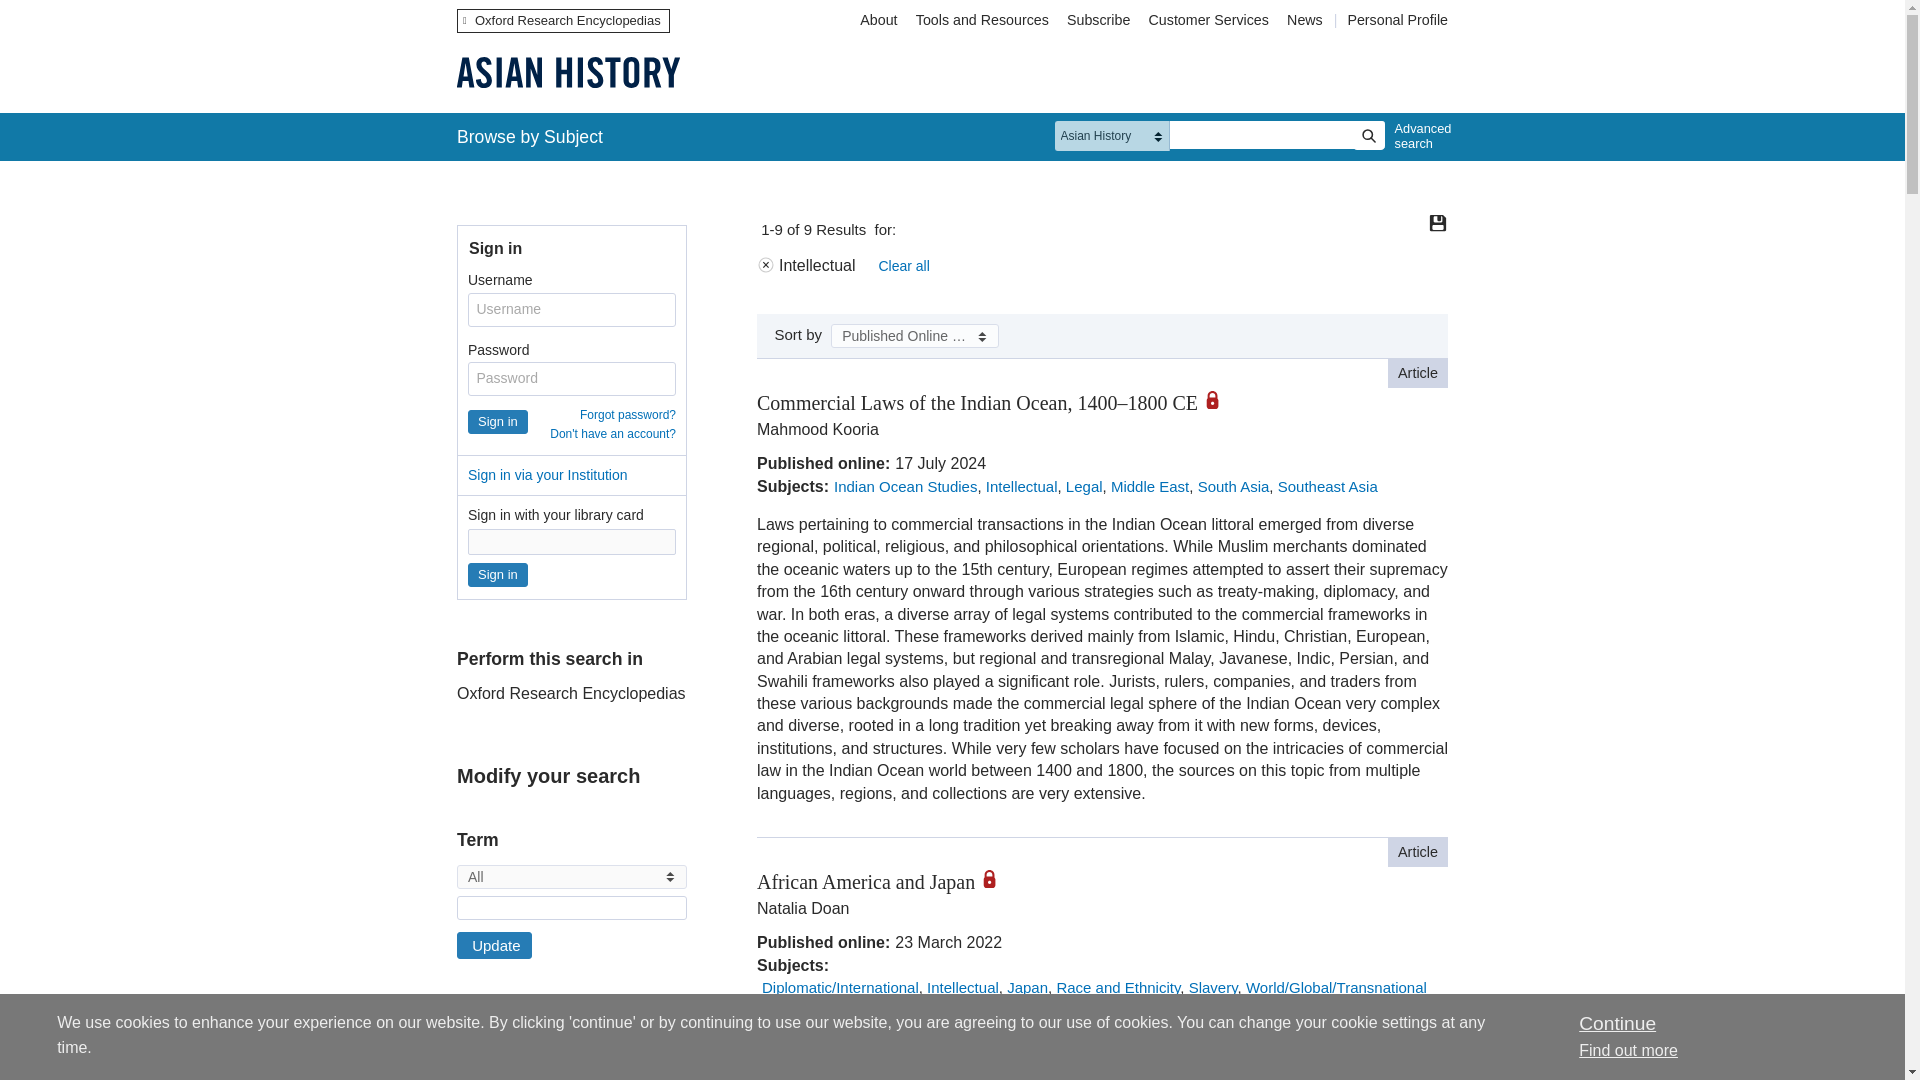 The width and height of the screenshot is (1920, 1080). Describe the element at coordinates (494, 946) in the screenshot. I see ` Update` at that location.